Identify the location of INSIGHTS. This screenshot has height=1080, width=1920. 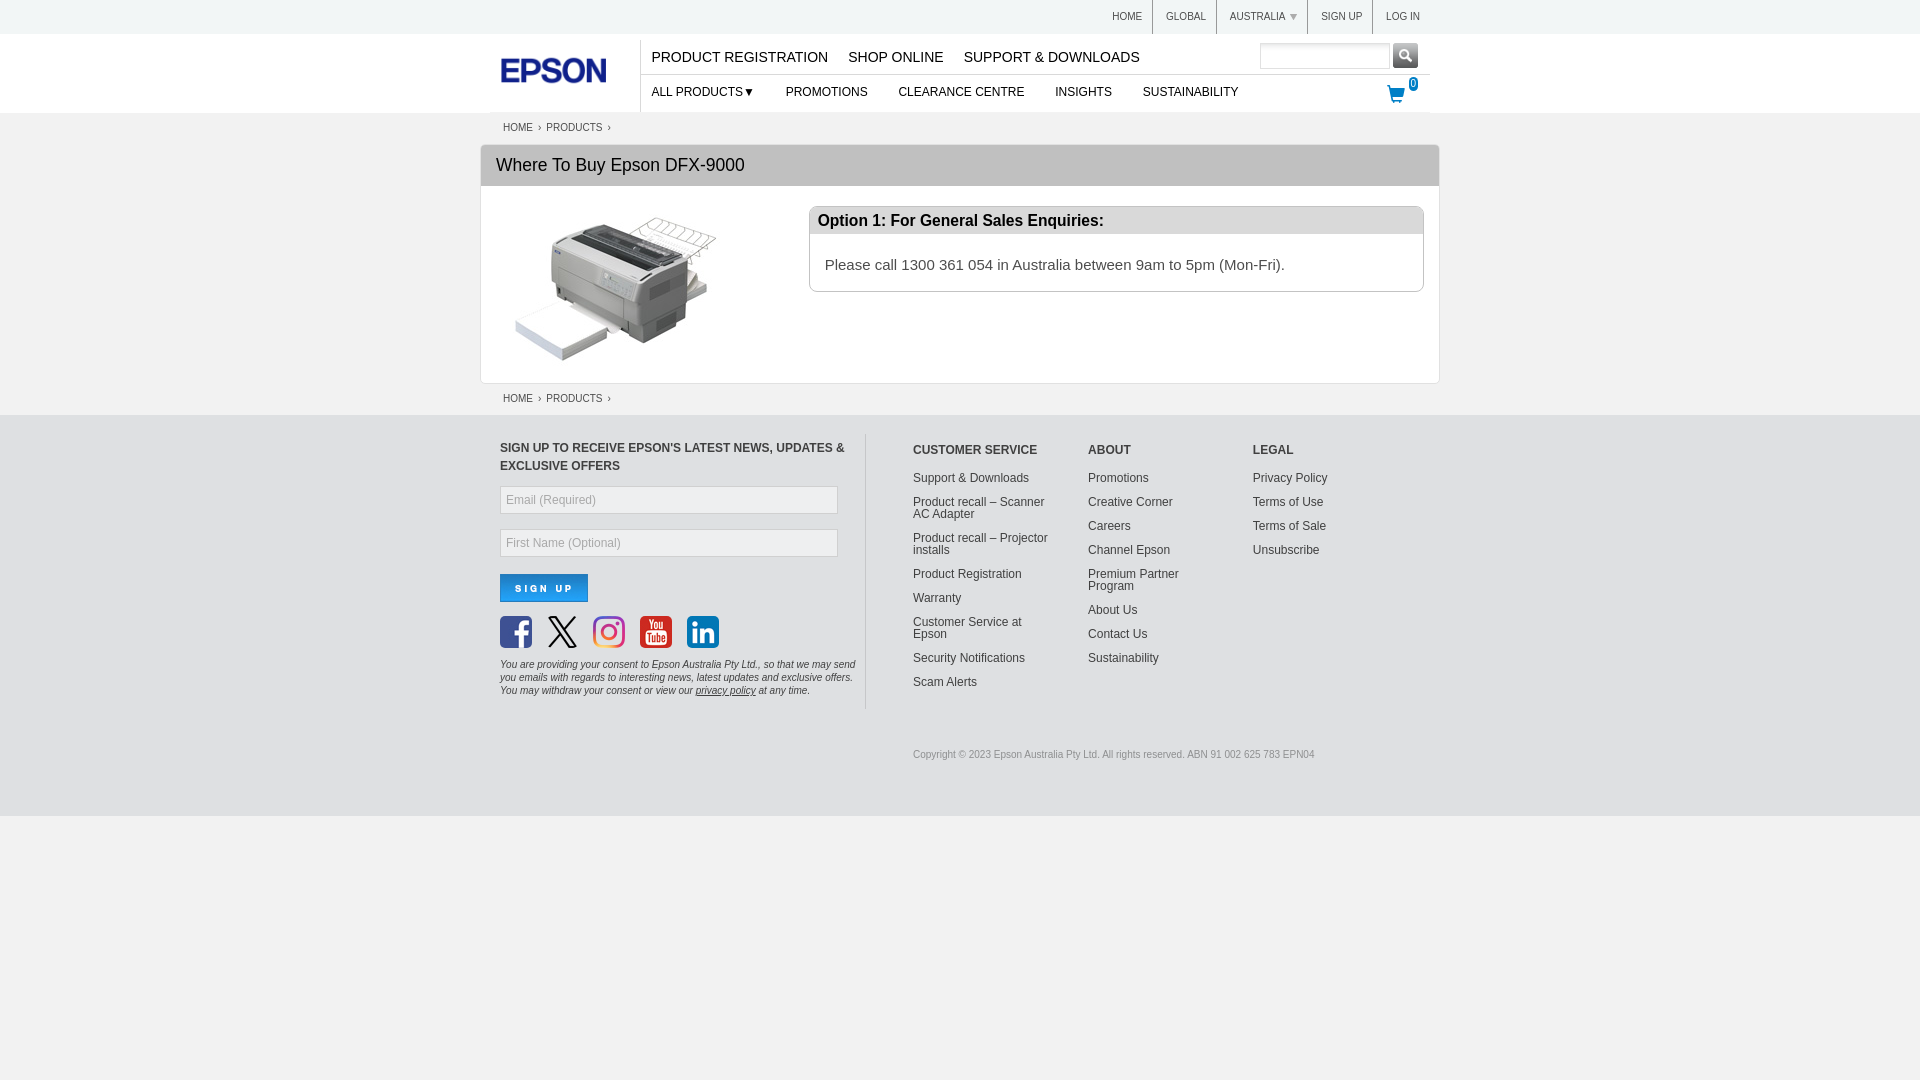
(1084, 94).